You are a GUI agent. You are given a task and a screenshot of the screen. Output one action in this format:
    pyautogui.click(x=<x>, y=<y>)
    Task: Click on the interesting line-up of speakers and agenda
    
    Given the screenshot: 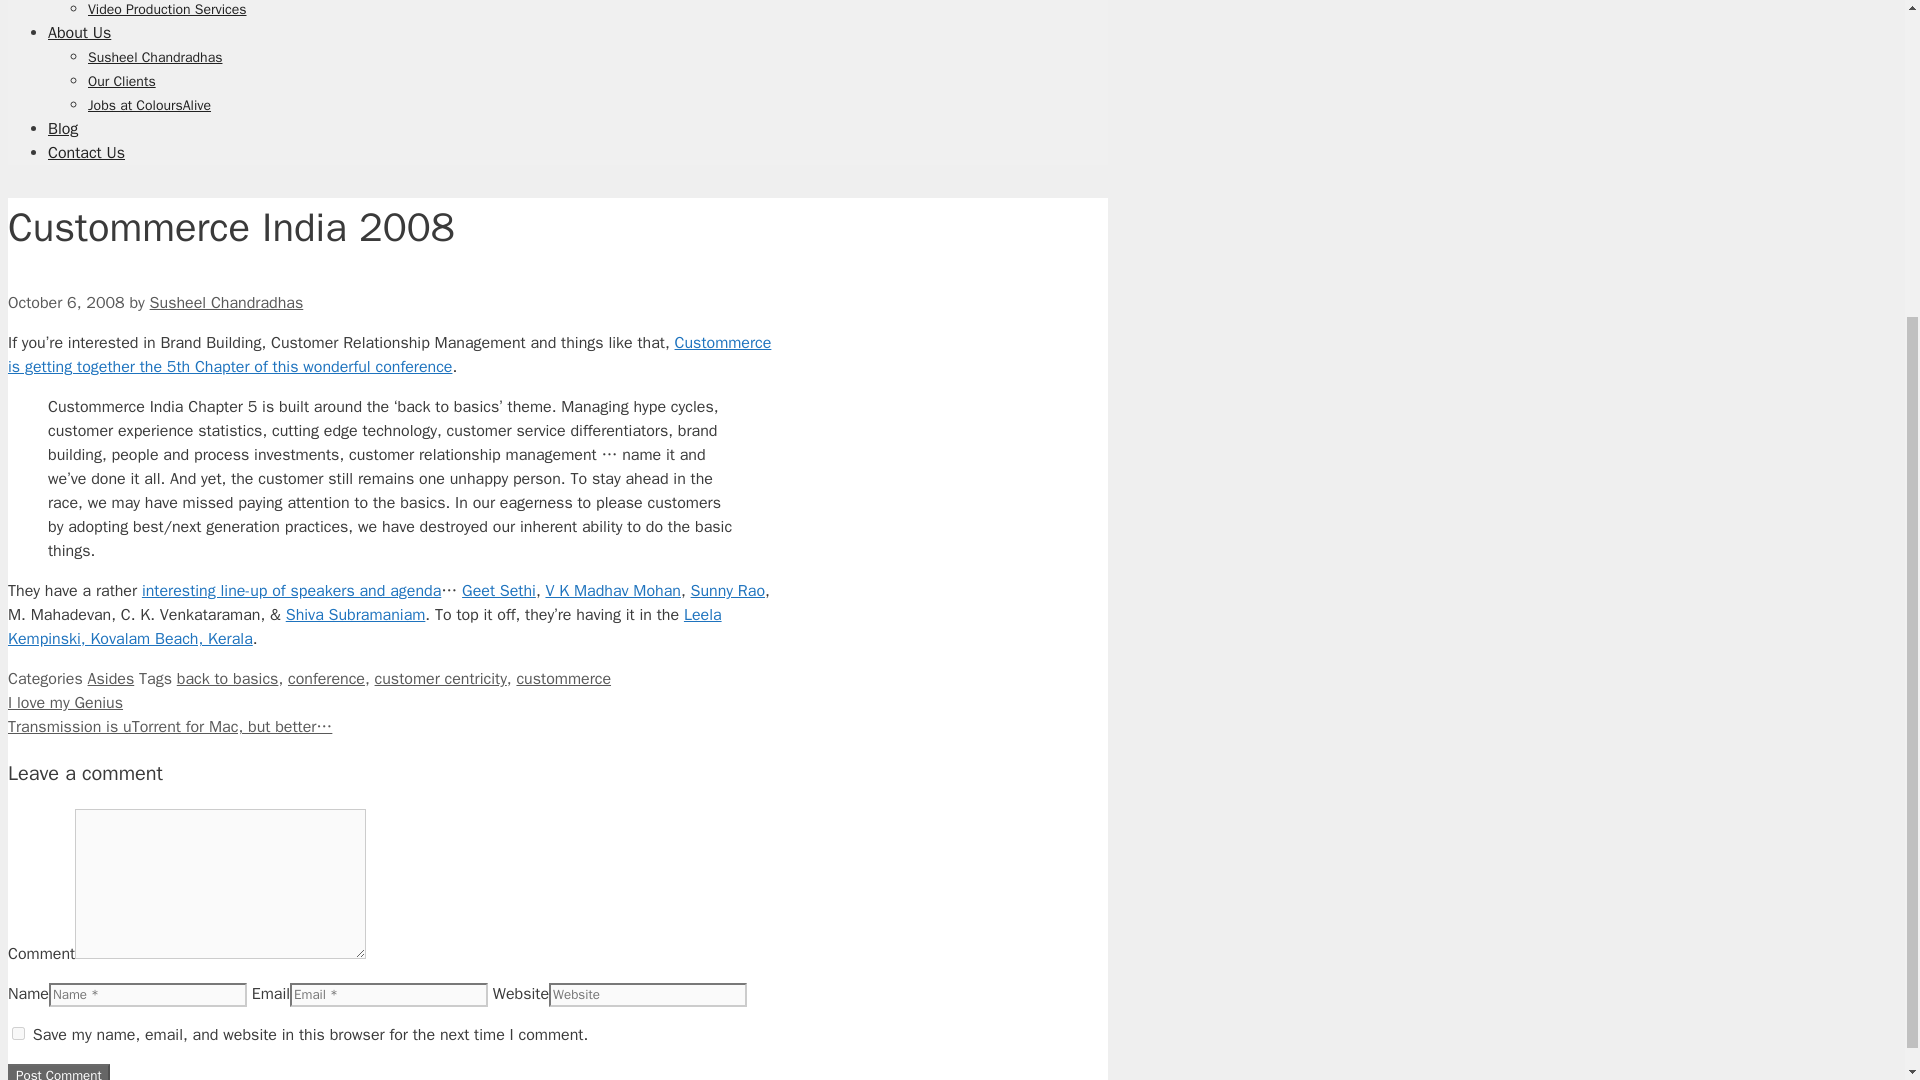 What is the action you would take?
    pyautogui.click(x=292, y=590)
    